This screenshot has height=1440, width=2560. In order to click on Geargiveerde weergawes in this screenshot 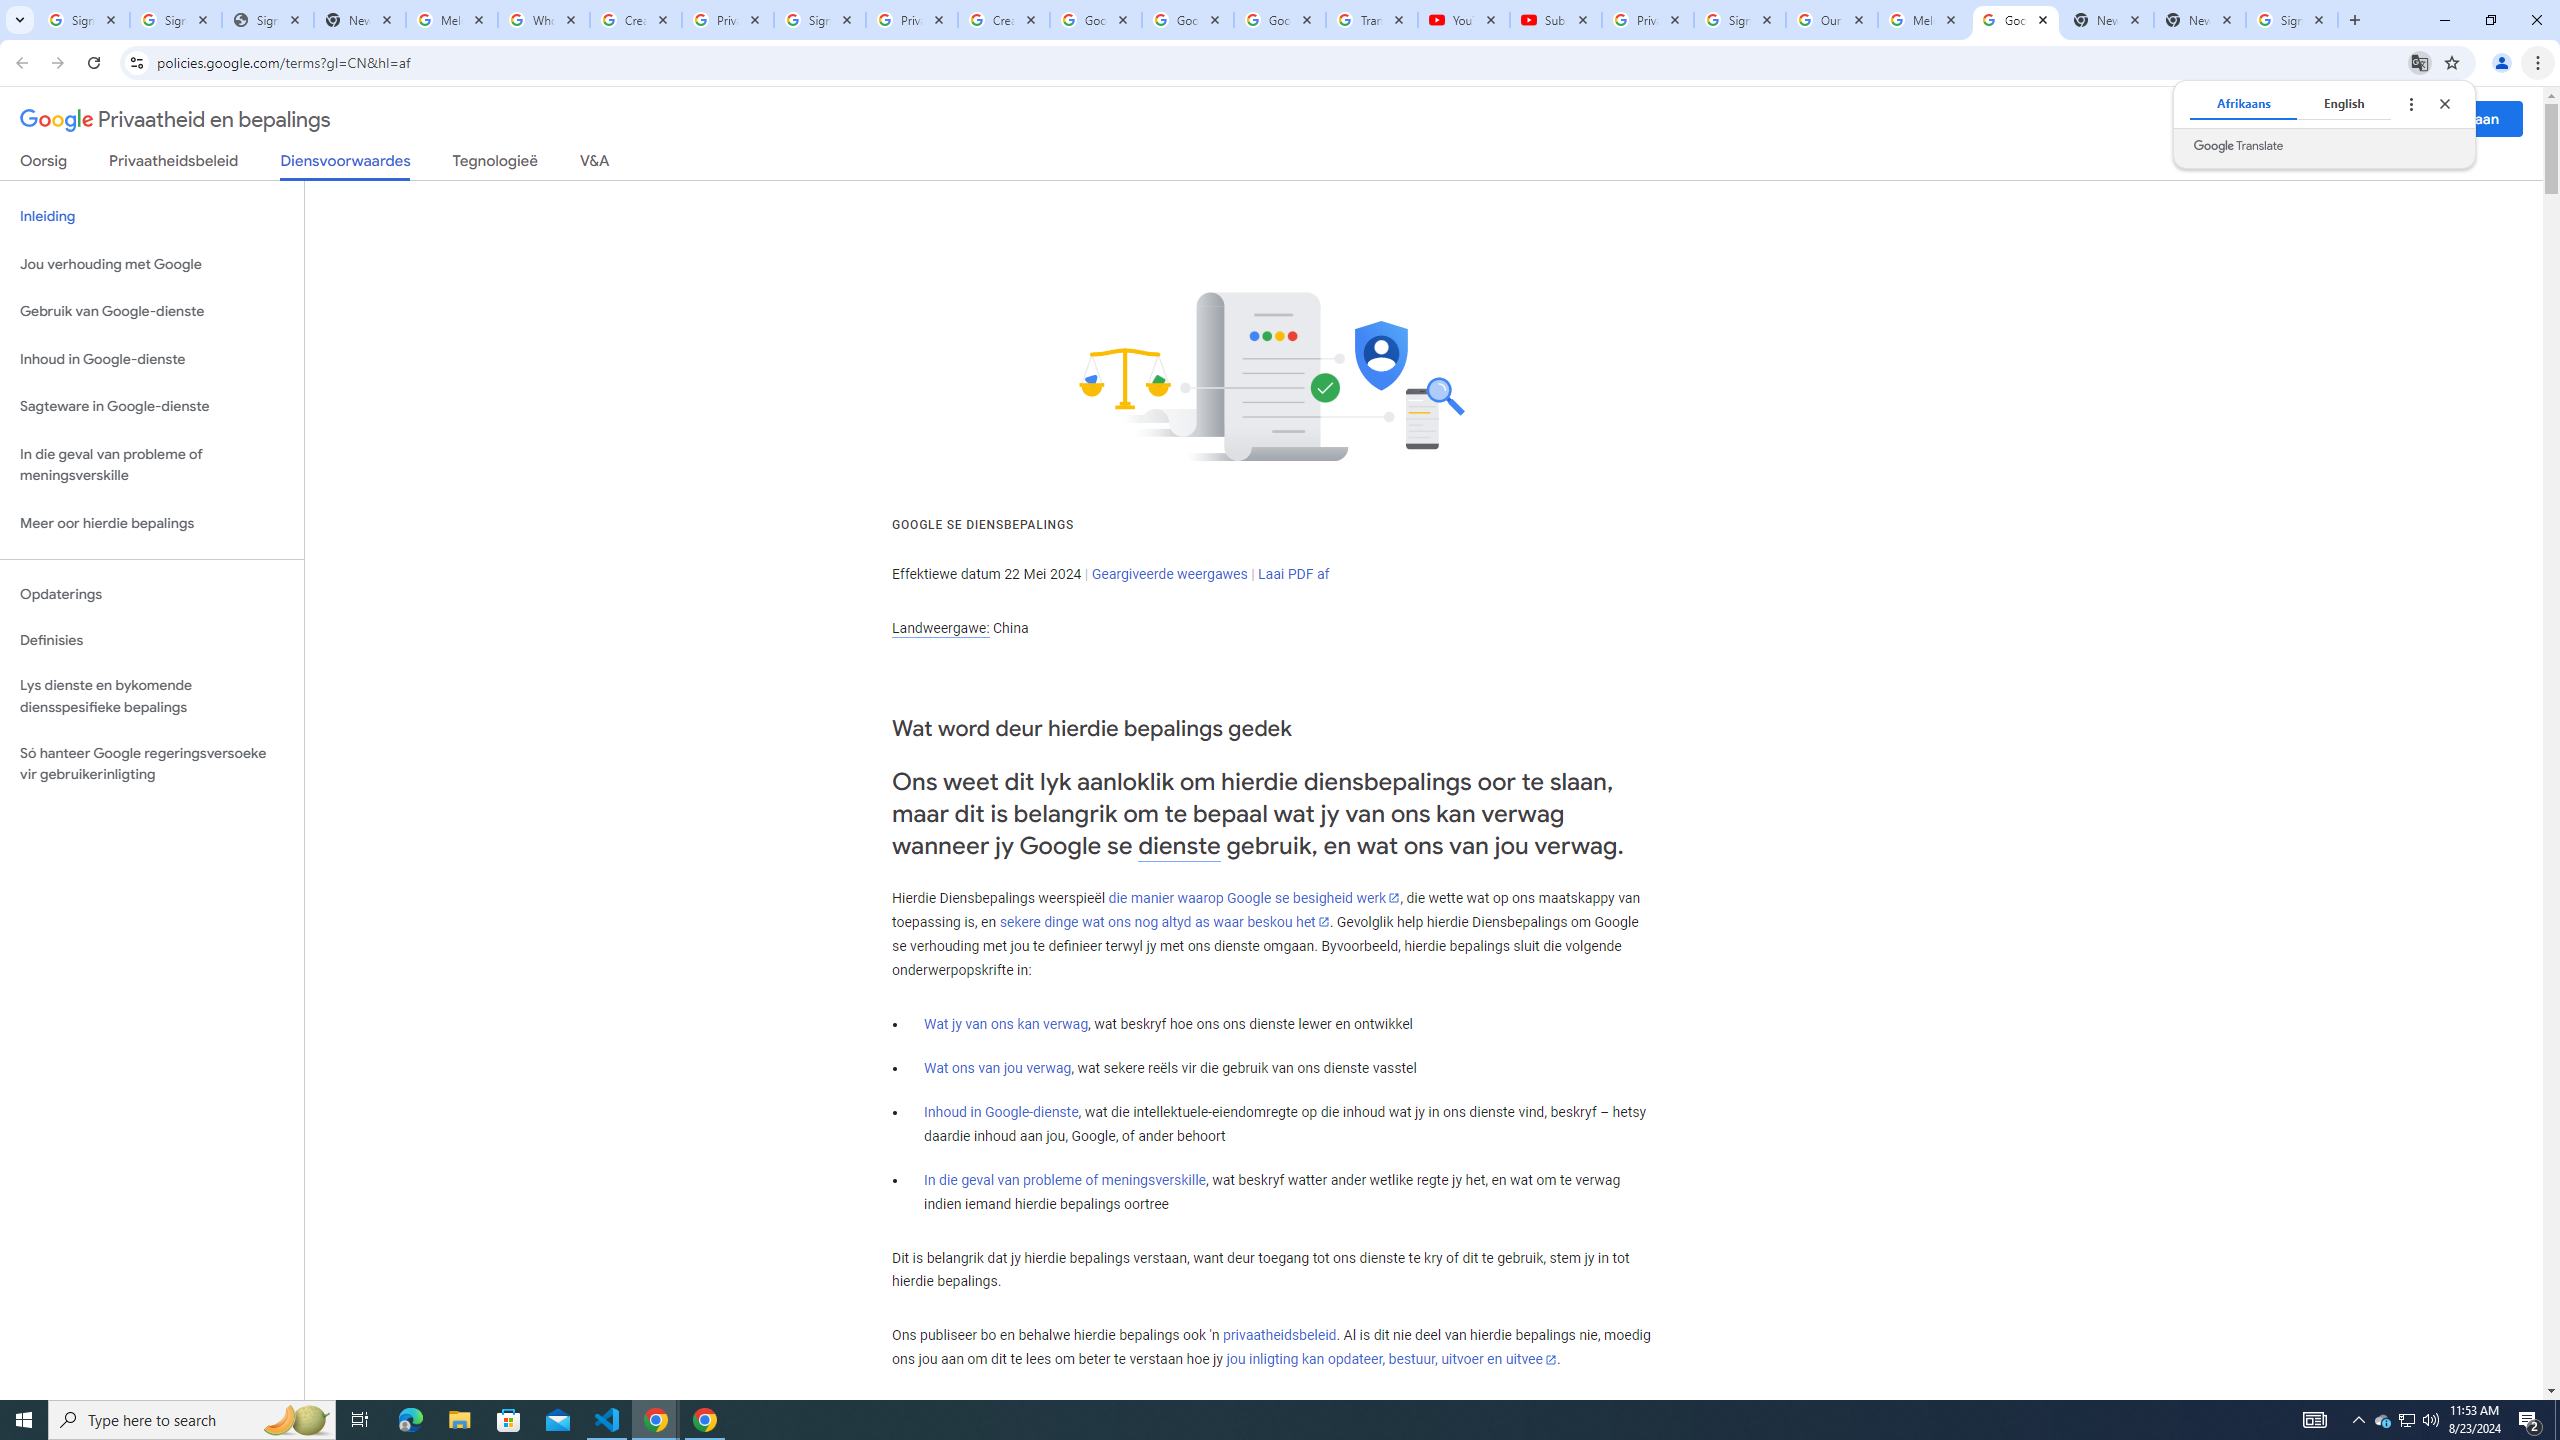, I will do `click(1170, 574)`.